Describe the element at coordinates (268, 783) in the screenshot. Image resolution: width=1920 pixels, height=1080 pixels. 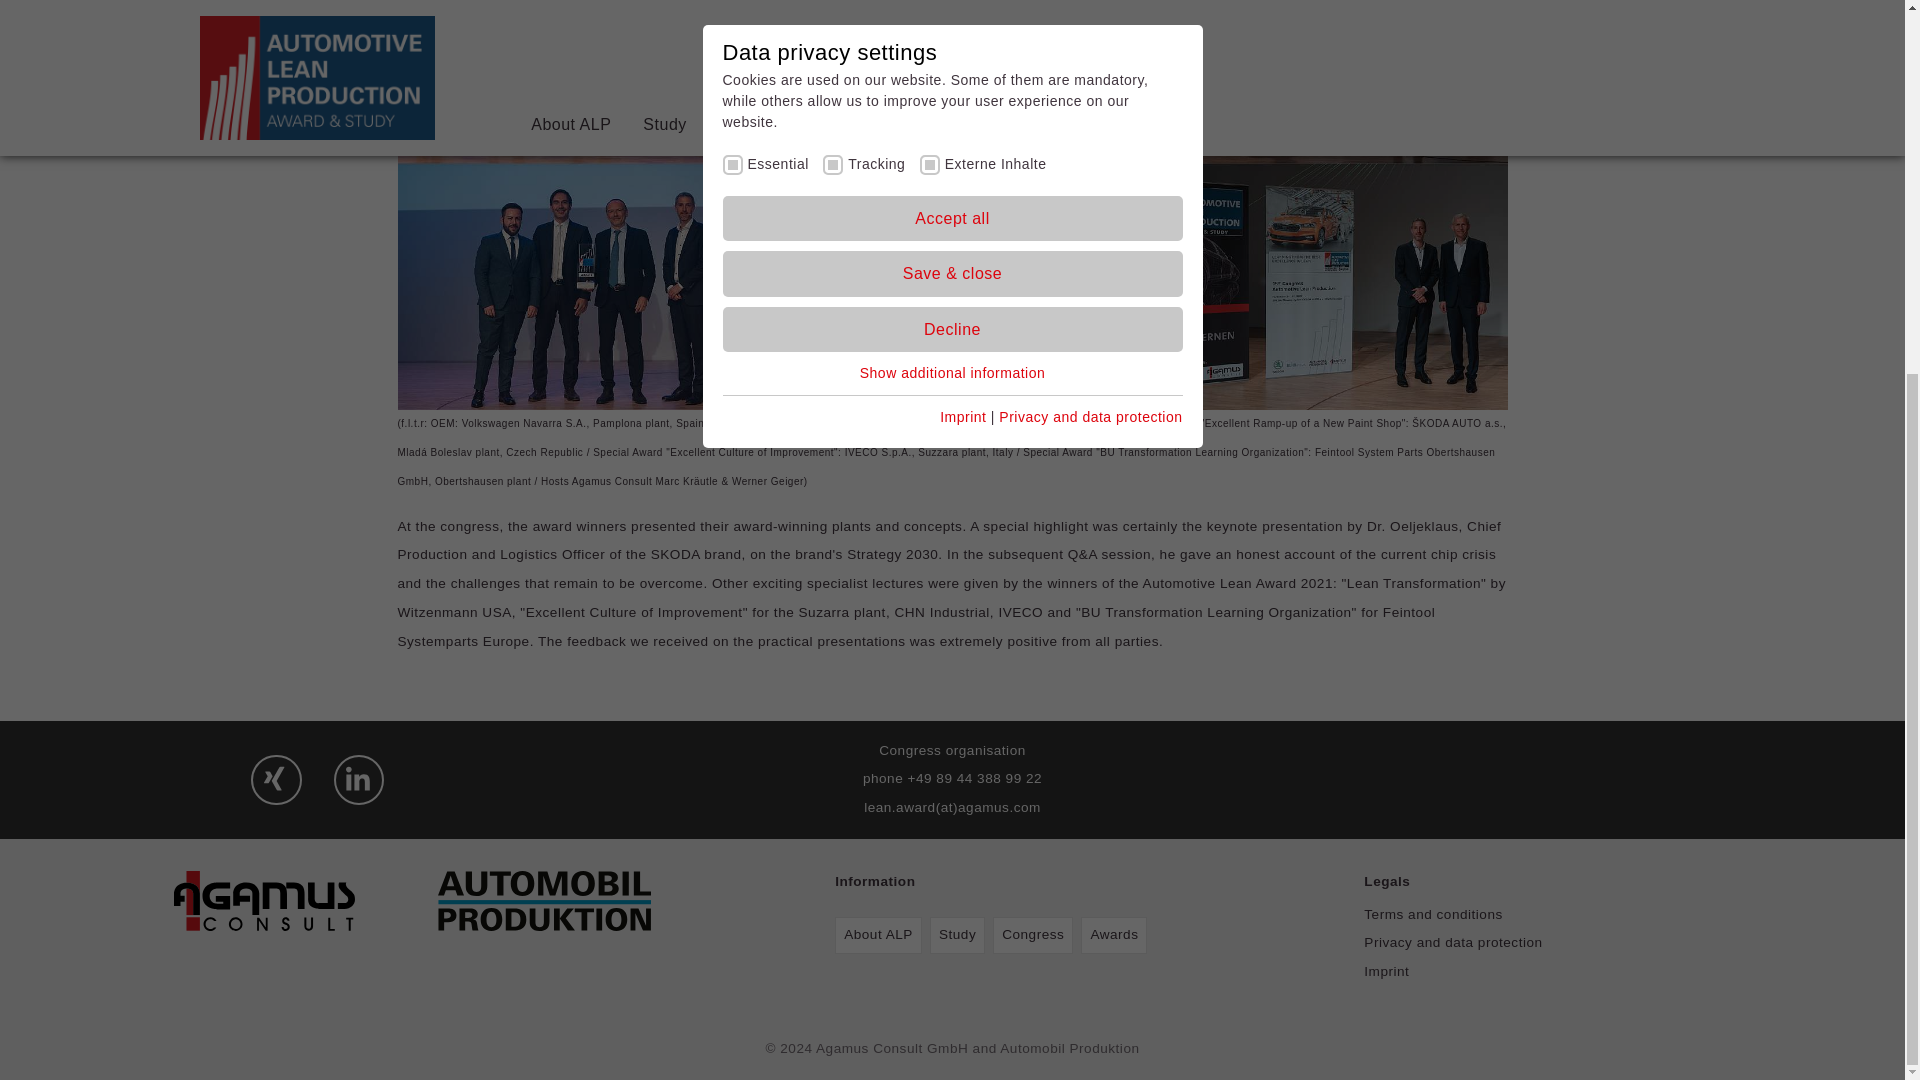
I see `Xing` at that location.